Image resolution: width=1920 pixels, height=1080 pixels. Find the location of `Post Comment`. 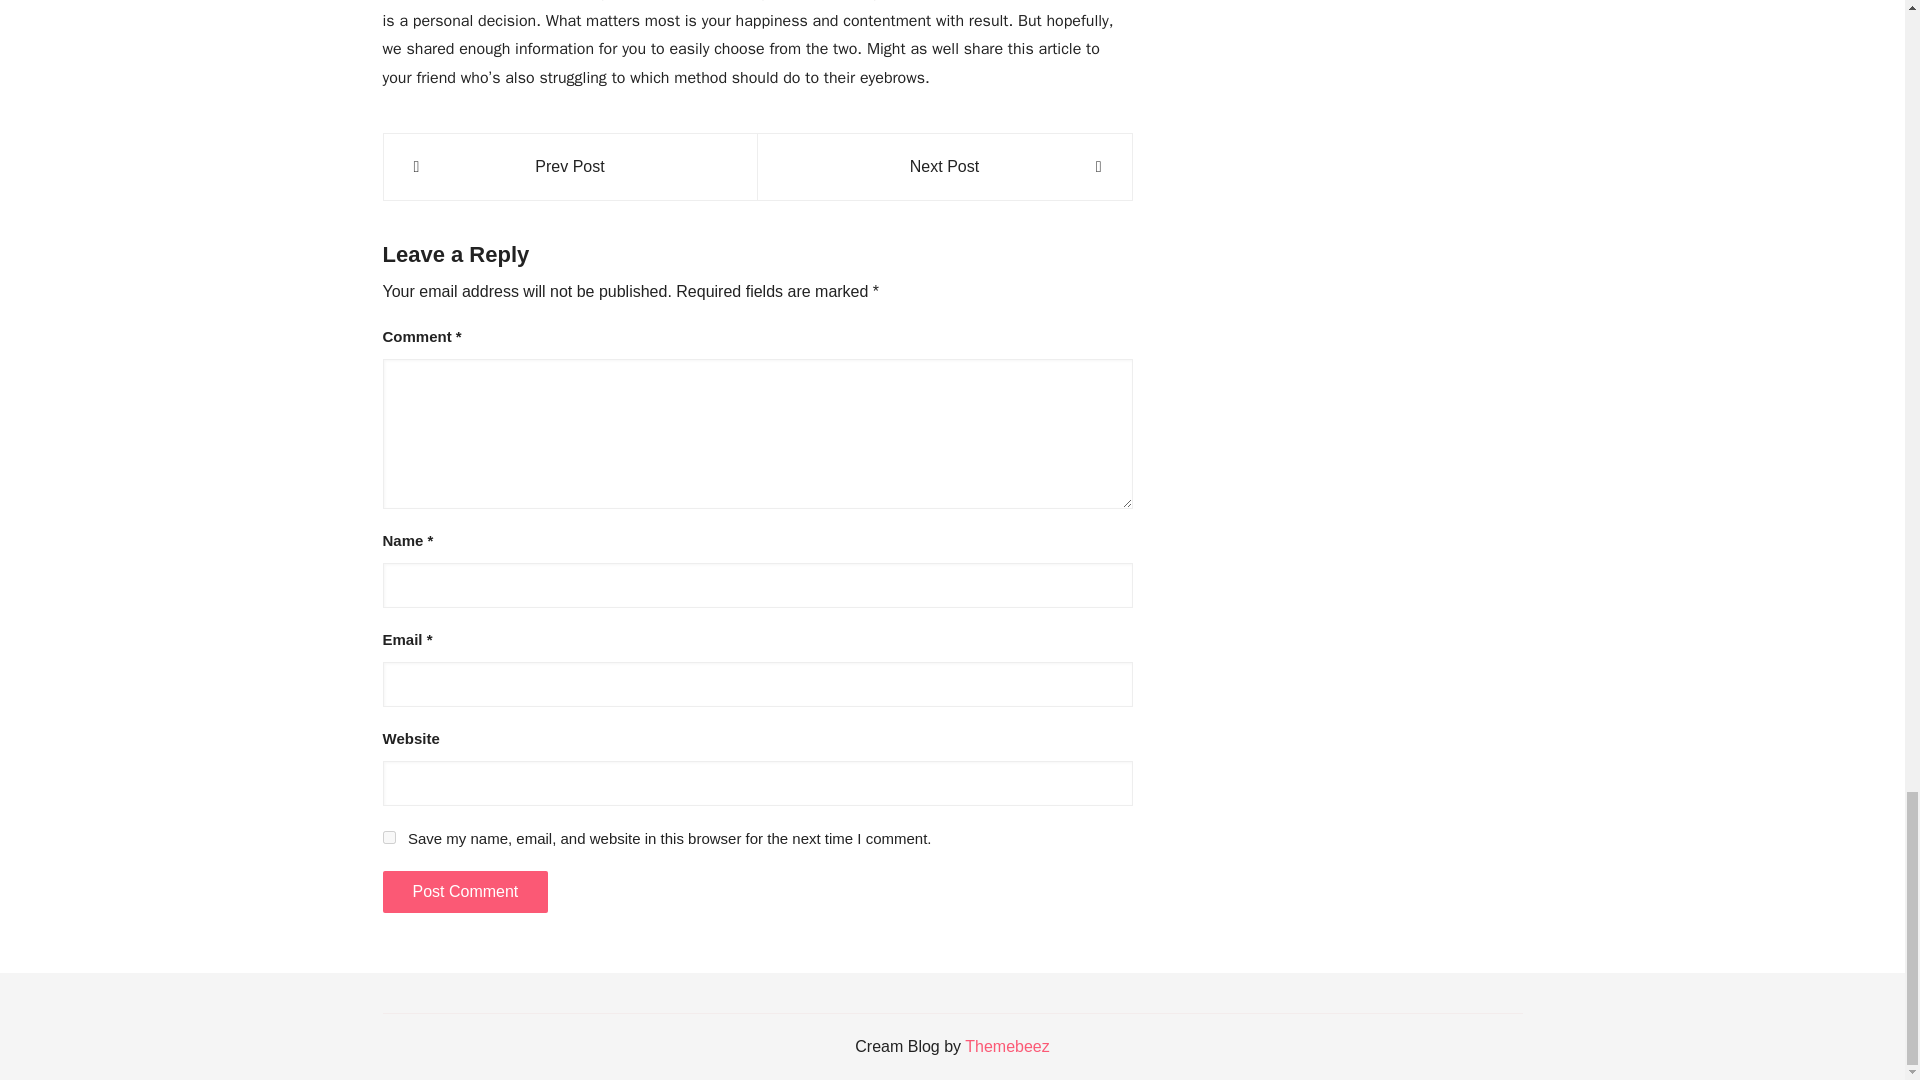

Post Comment is located at coordinates (464, 891).